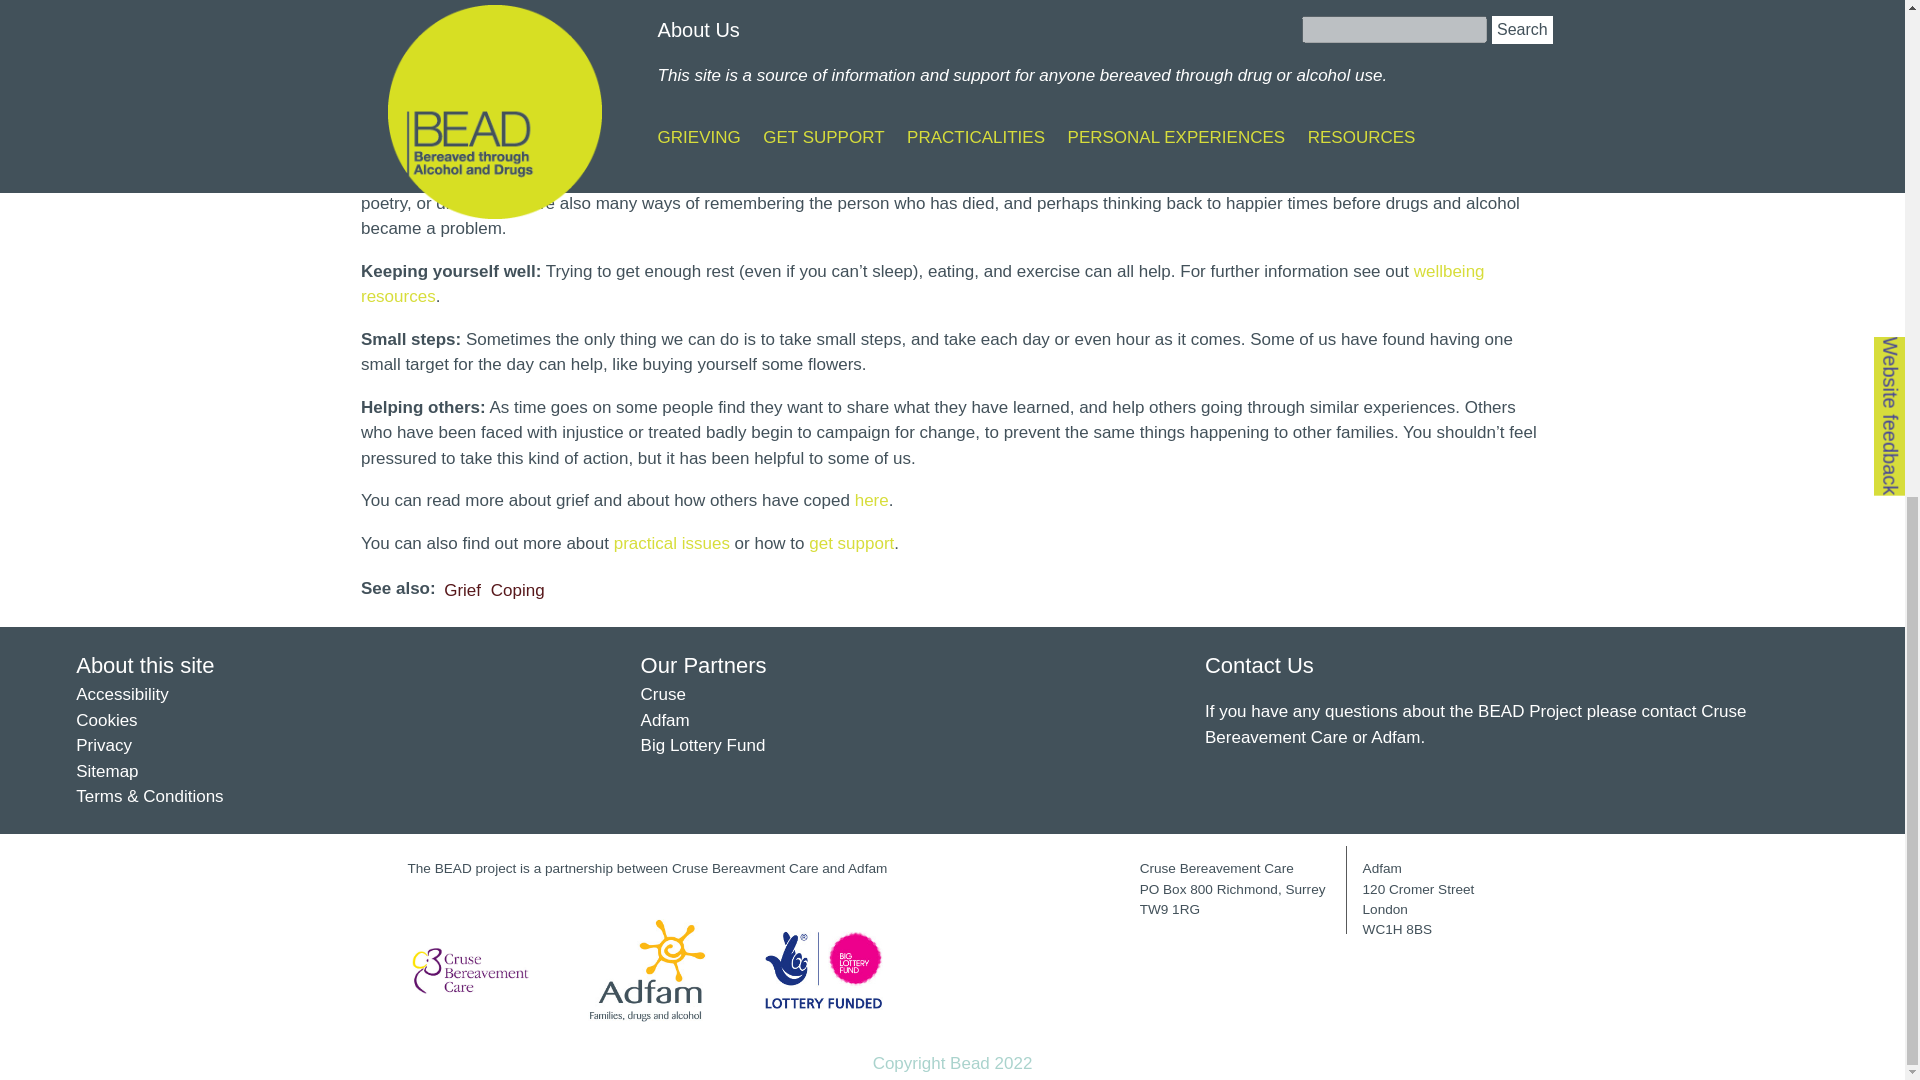 This screenshot has height=1080, width=1920. What do you see at coordinates (462, 590) in the screenshot?
I see `Grief` at bounding box center [462, 590].